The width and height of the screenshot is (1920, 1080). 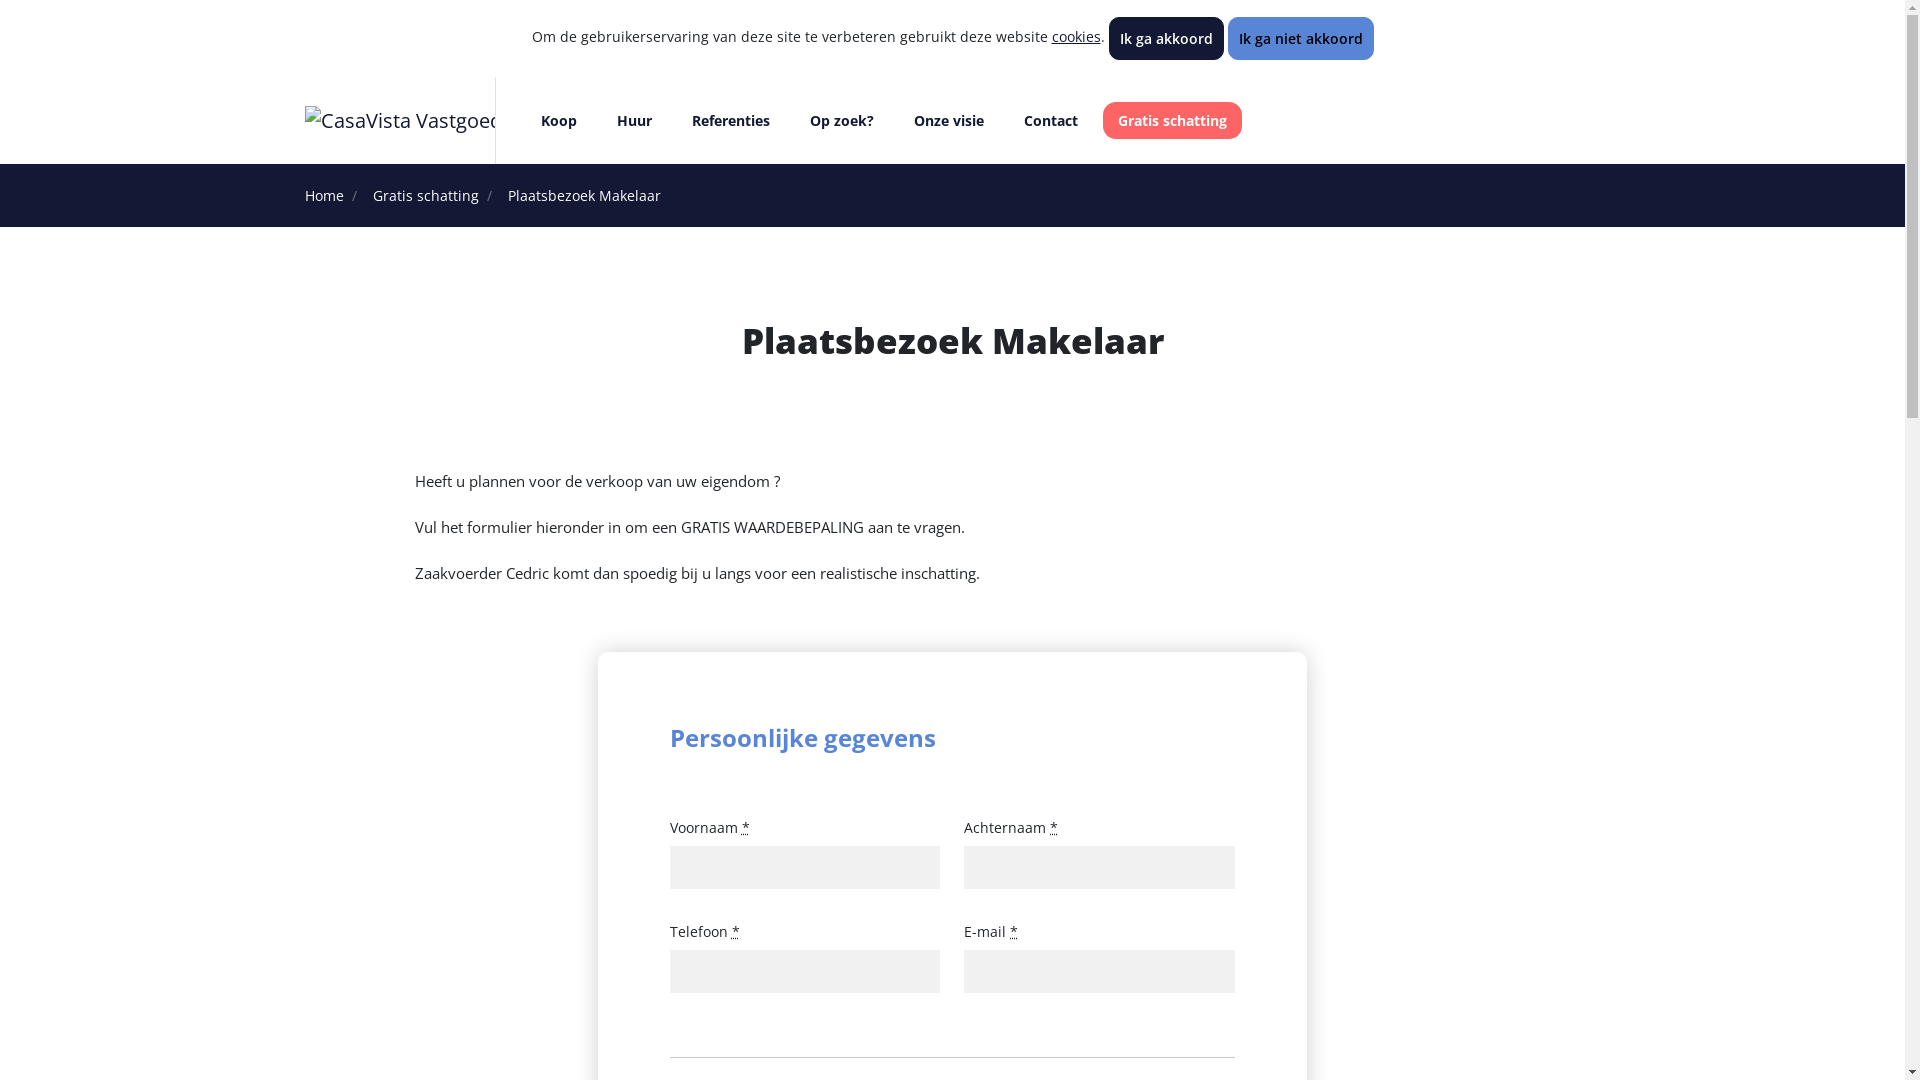 What do you see at coordinates (559, 120) in the screenshot?
I see `Koop` at bounding box center [559, 120].